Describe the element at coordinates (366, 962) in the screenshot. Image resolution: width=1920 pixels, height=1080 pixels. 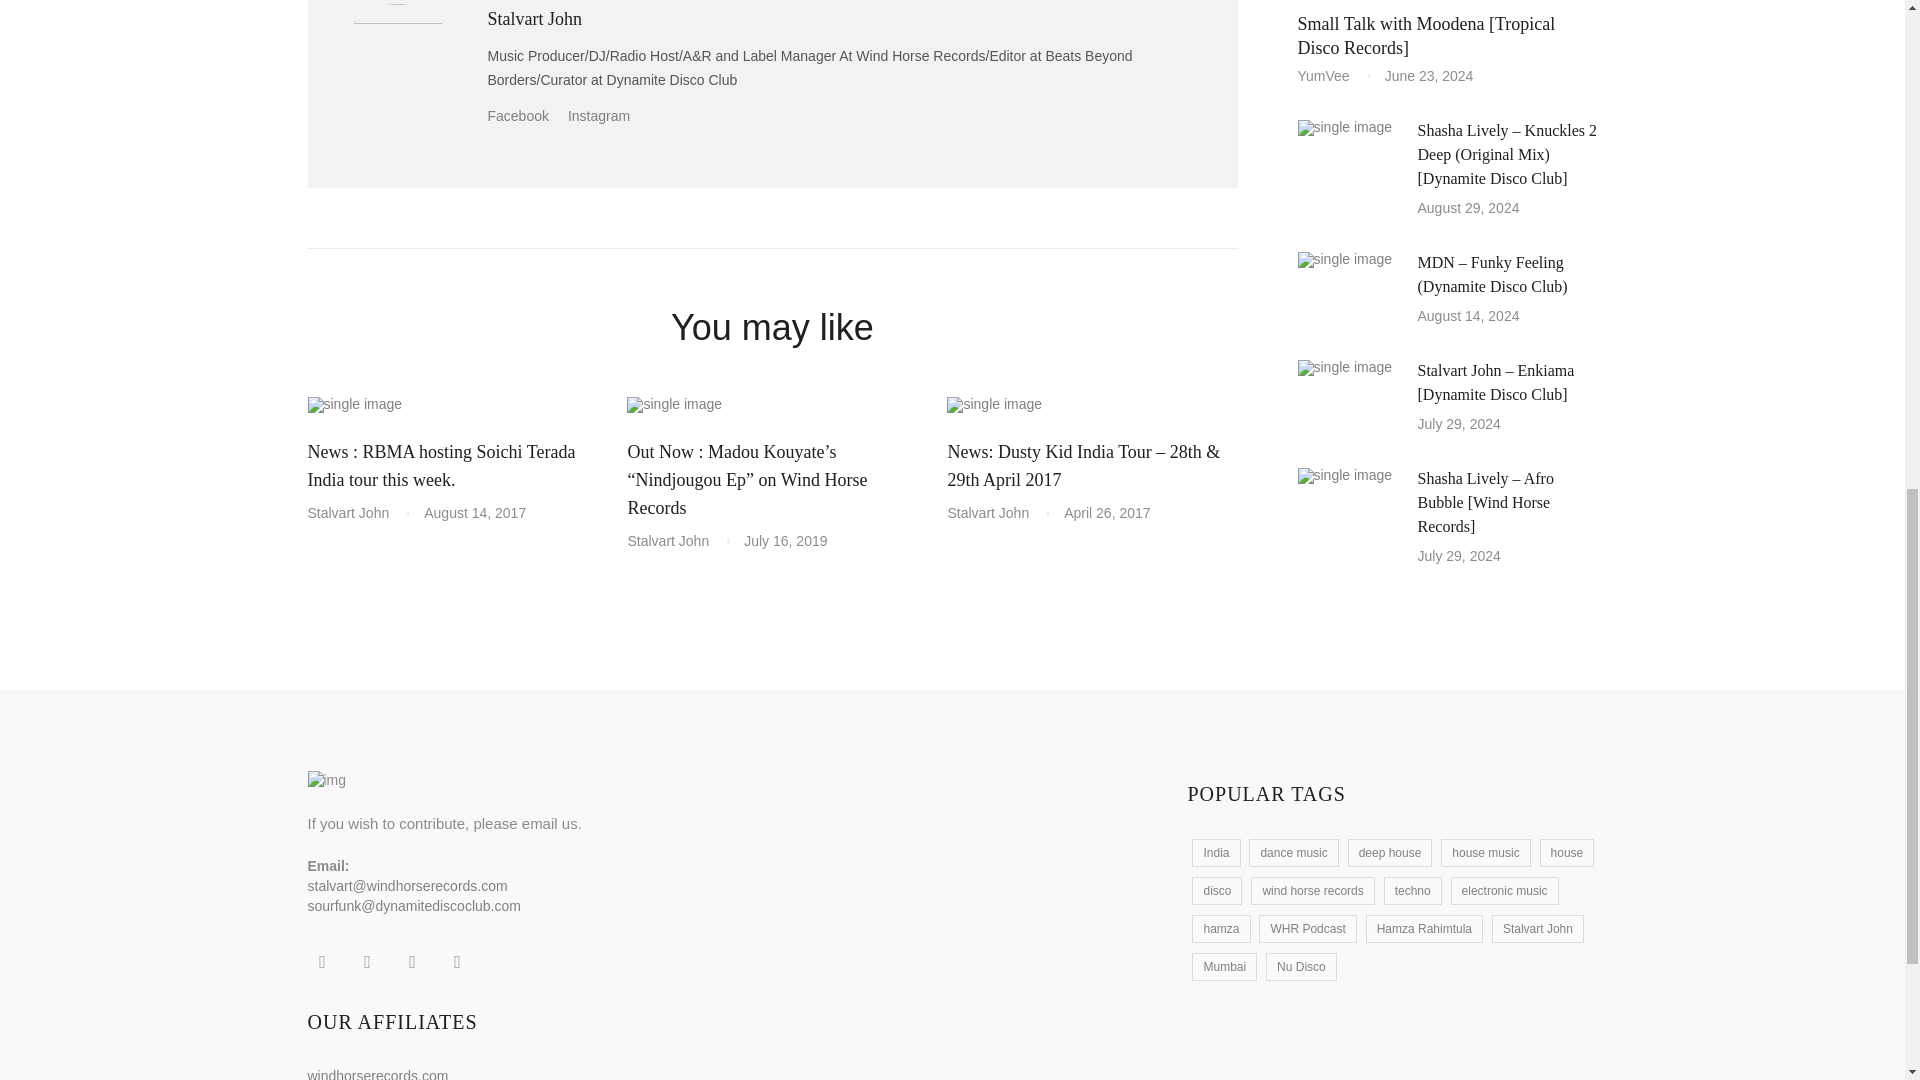
I see `ion-social-twitter` at that location.